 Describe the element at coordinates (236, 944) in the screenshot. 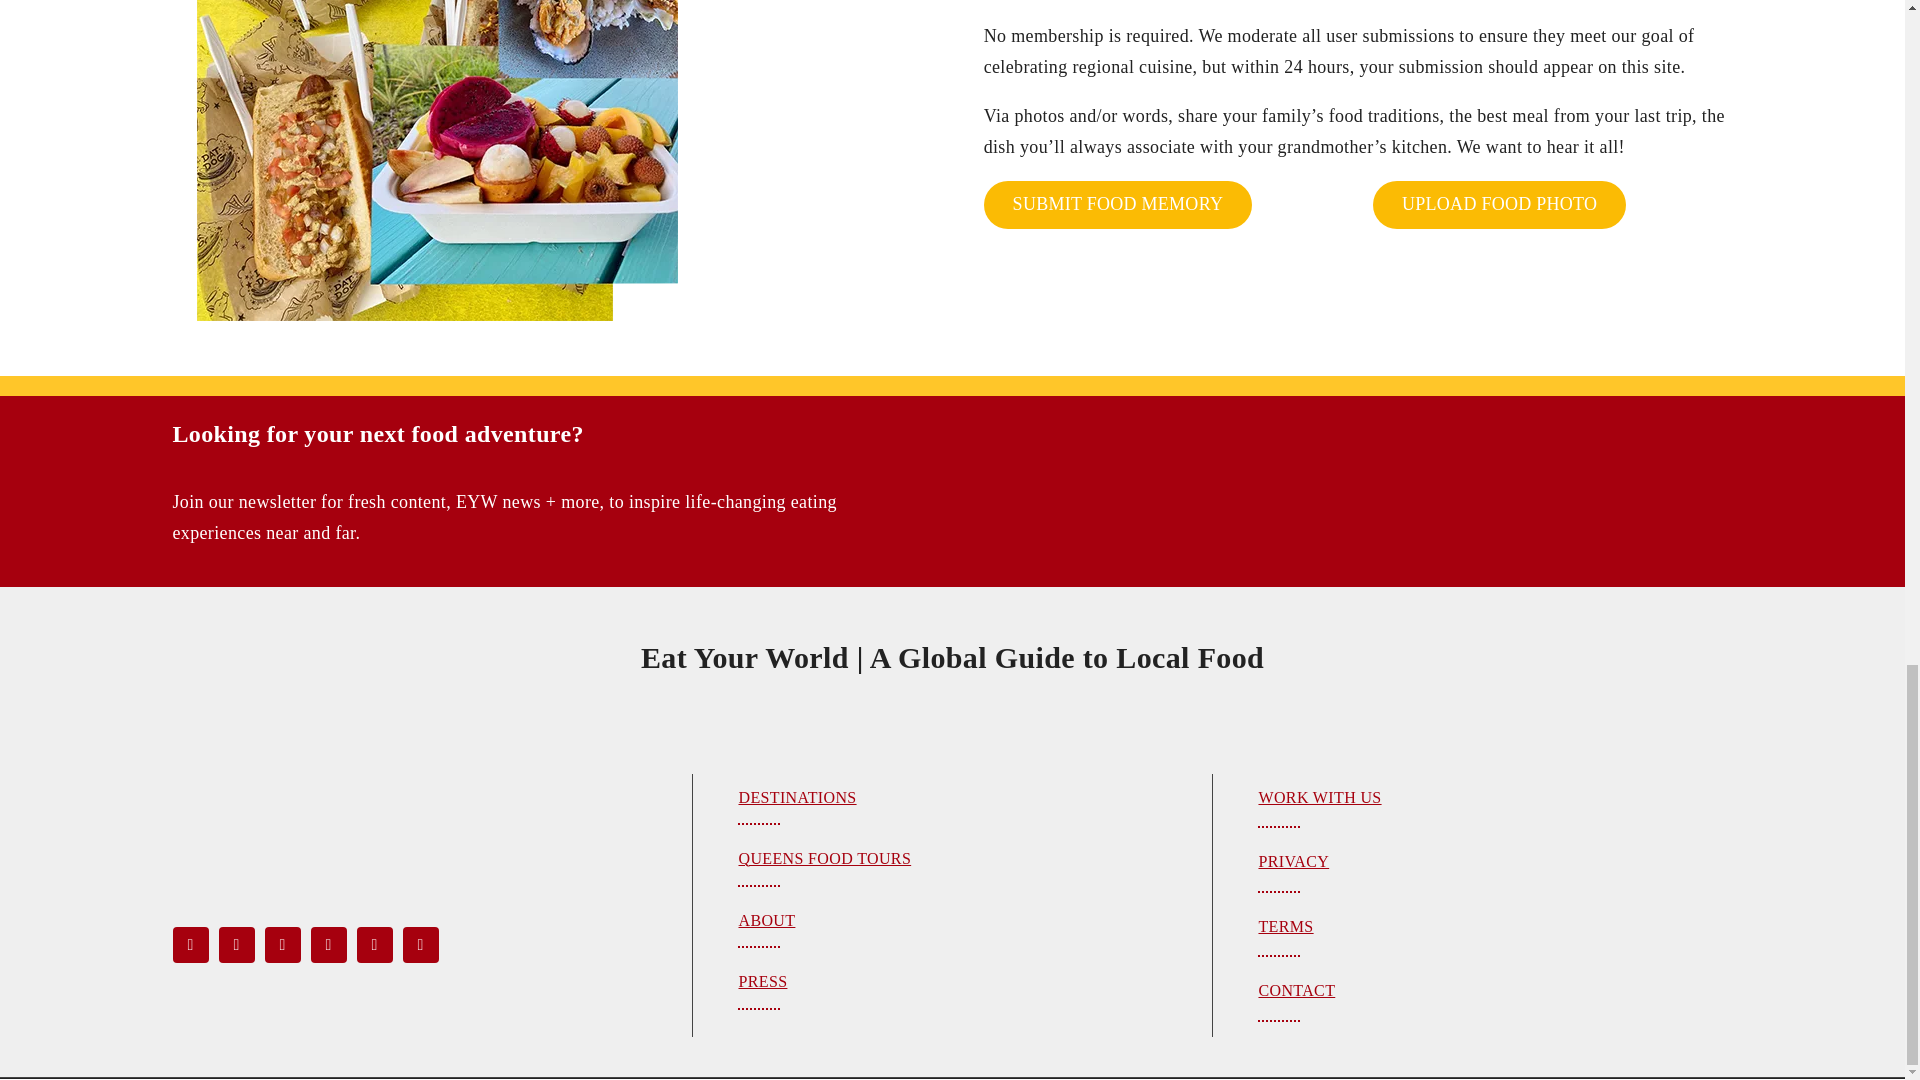

I see `Twitter` at that location.